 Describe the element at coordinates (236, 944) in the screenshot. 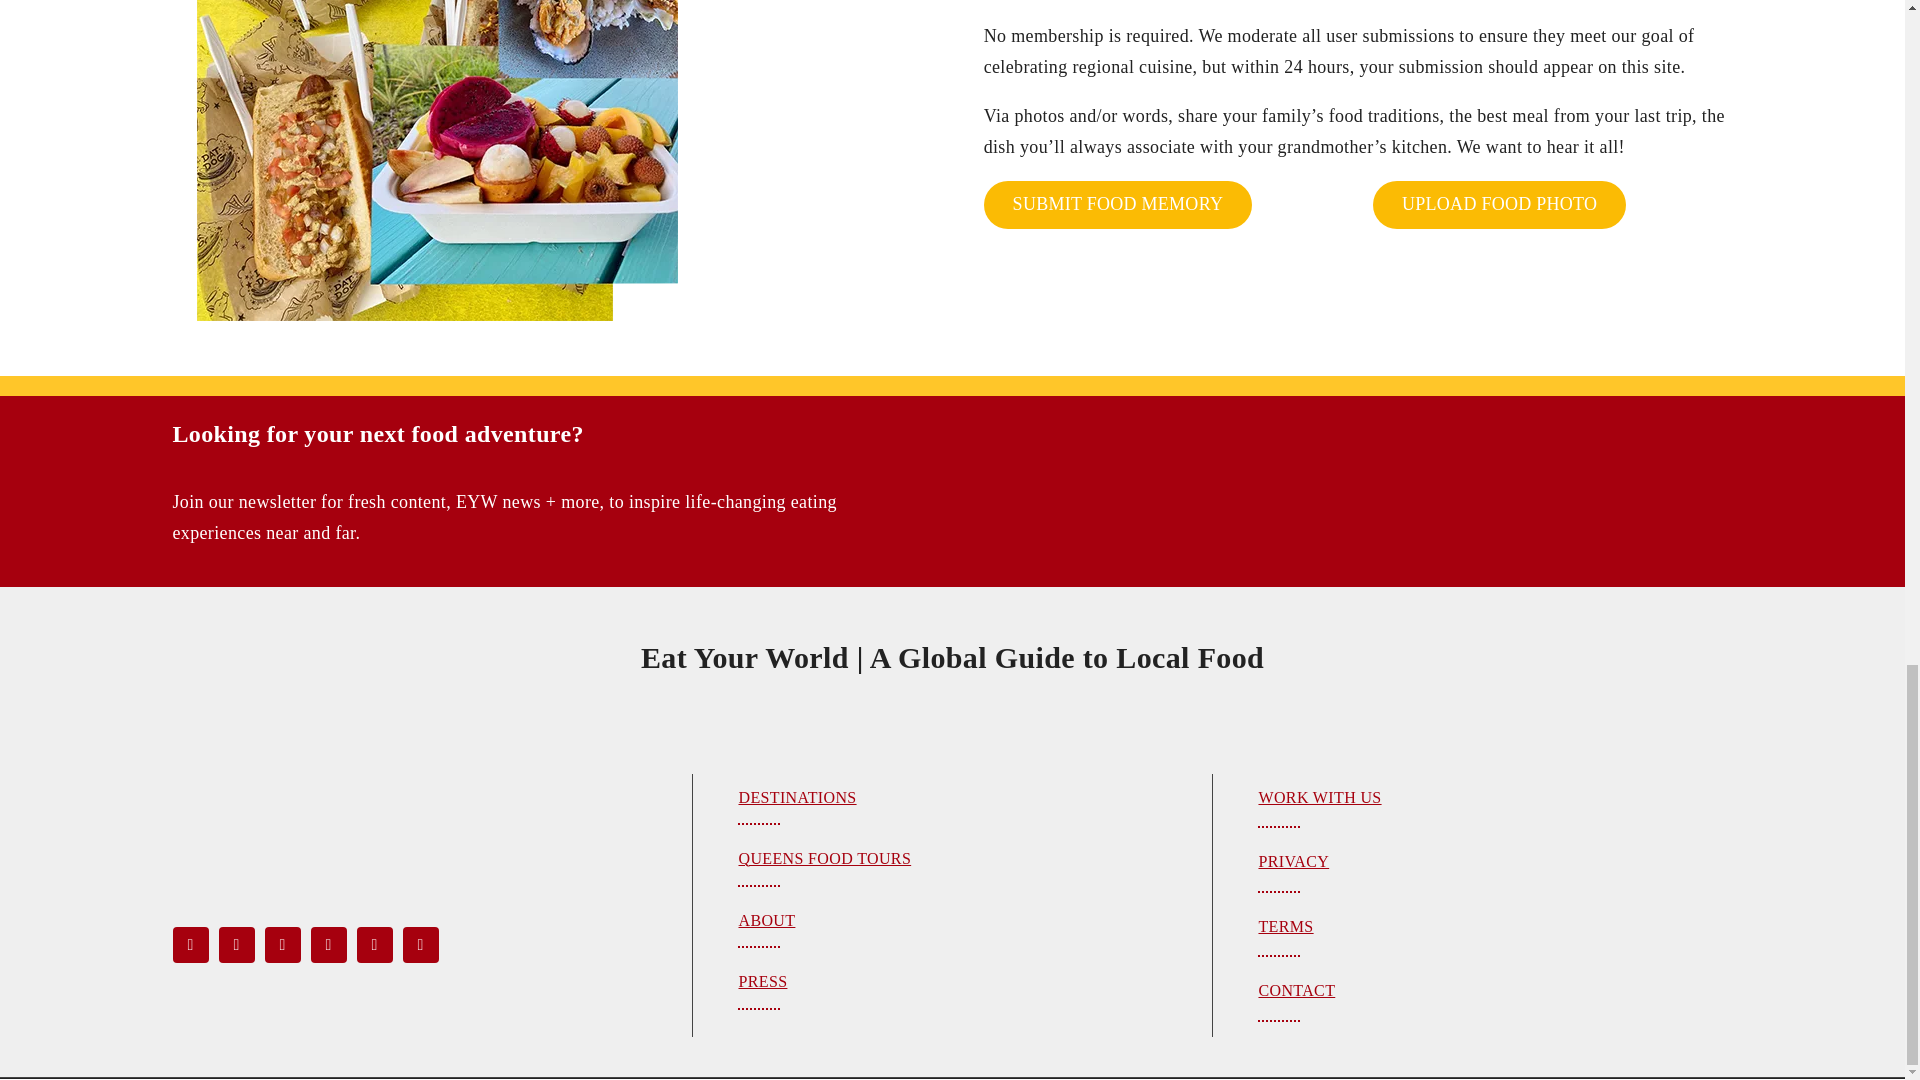

I see `Twitter` at that location.